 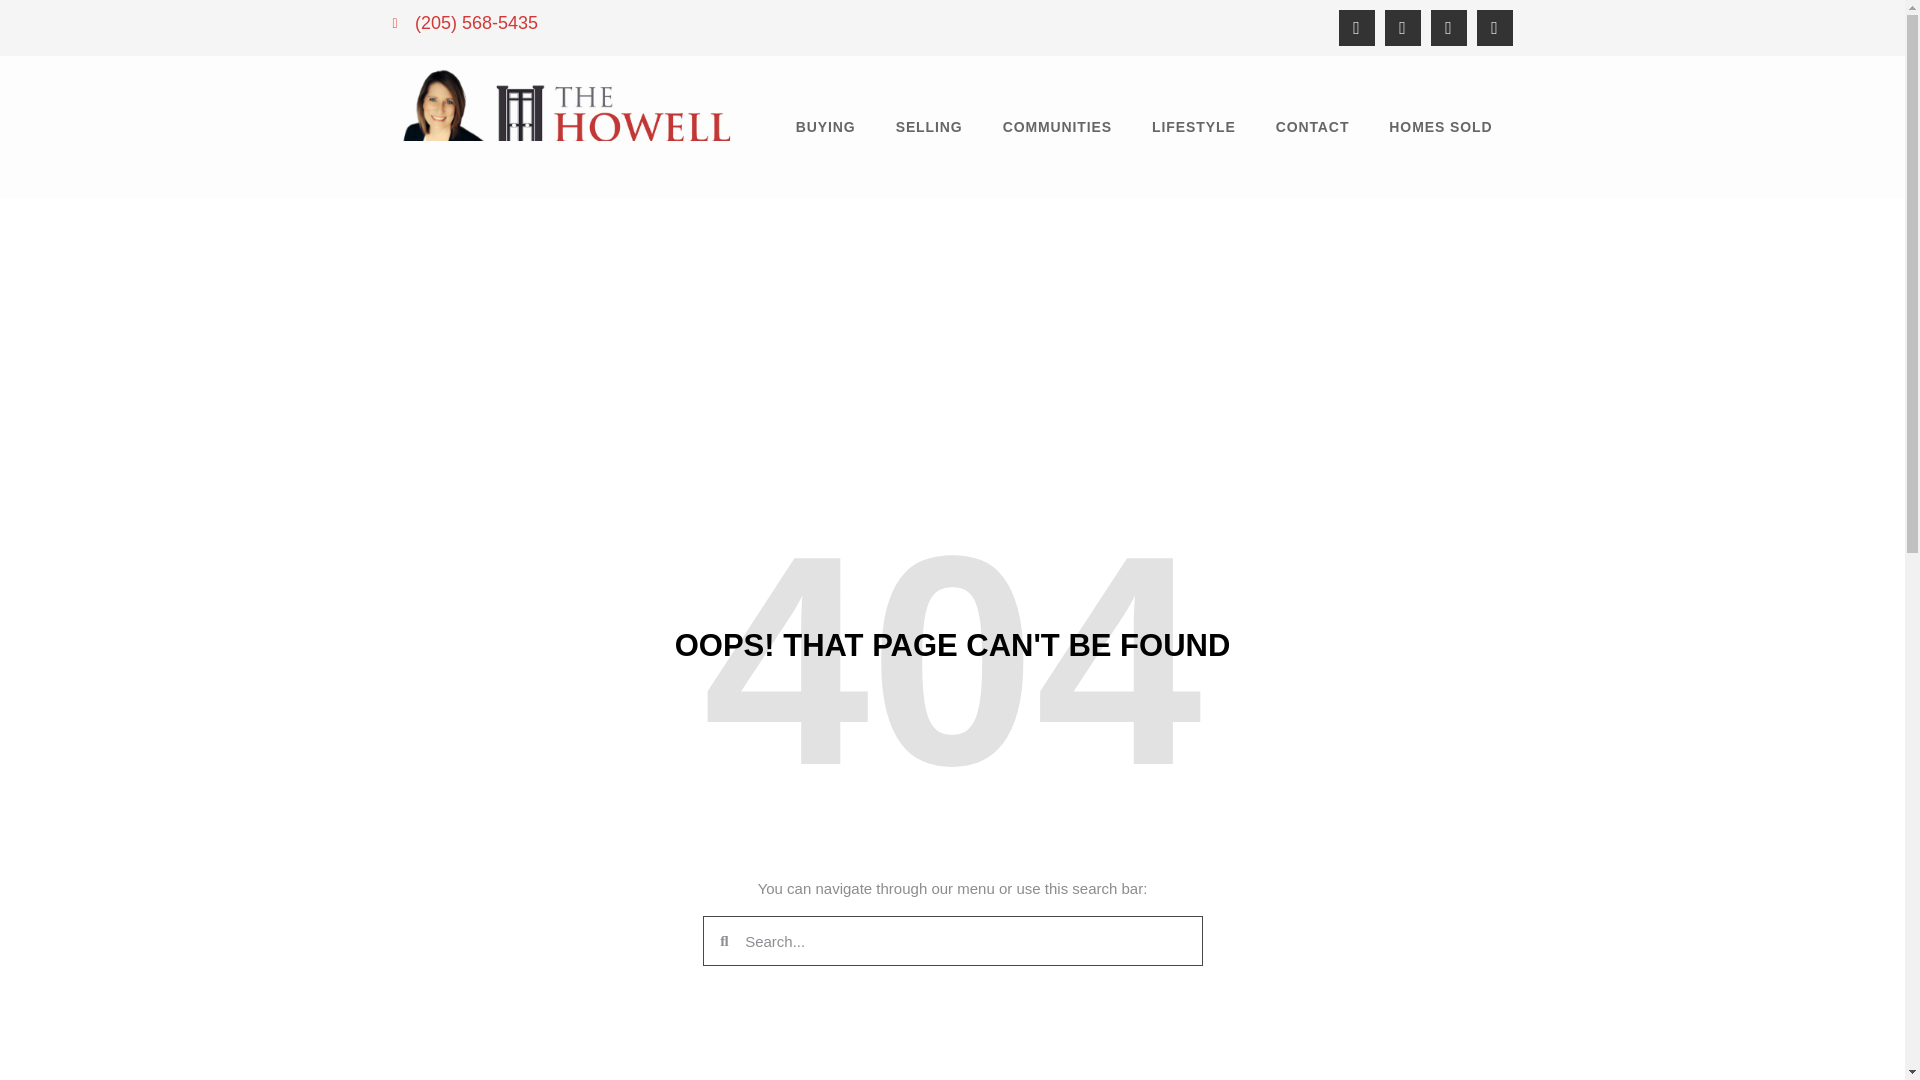 What do you see at coordinates (1058, 126) in the screenshot?
I see `COMMUNITIES` at bounding box center [1058, 126].